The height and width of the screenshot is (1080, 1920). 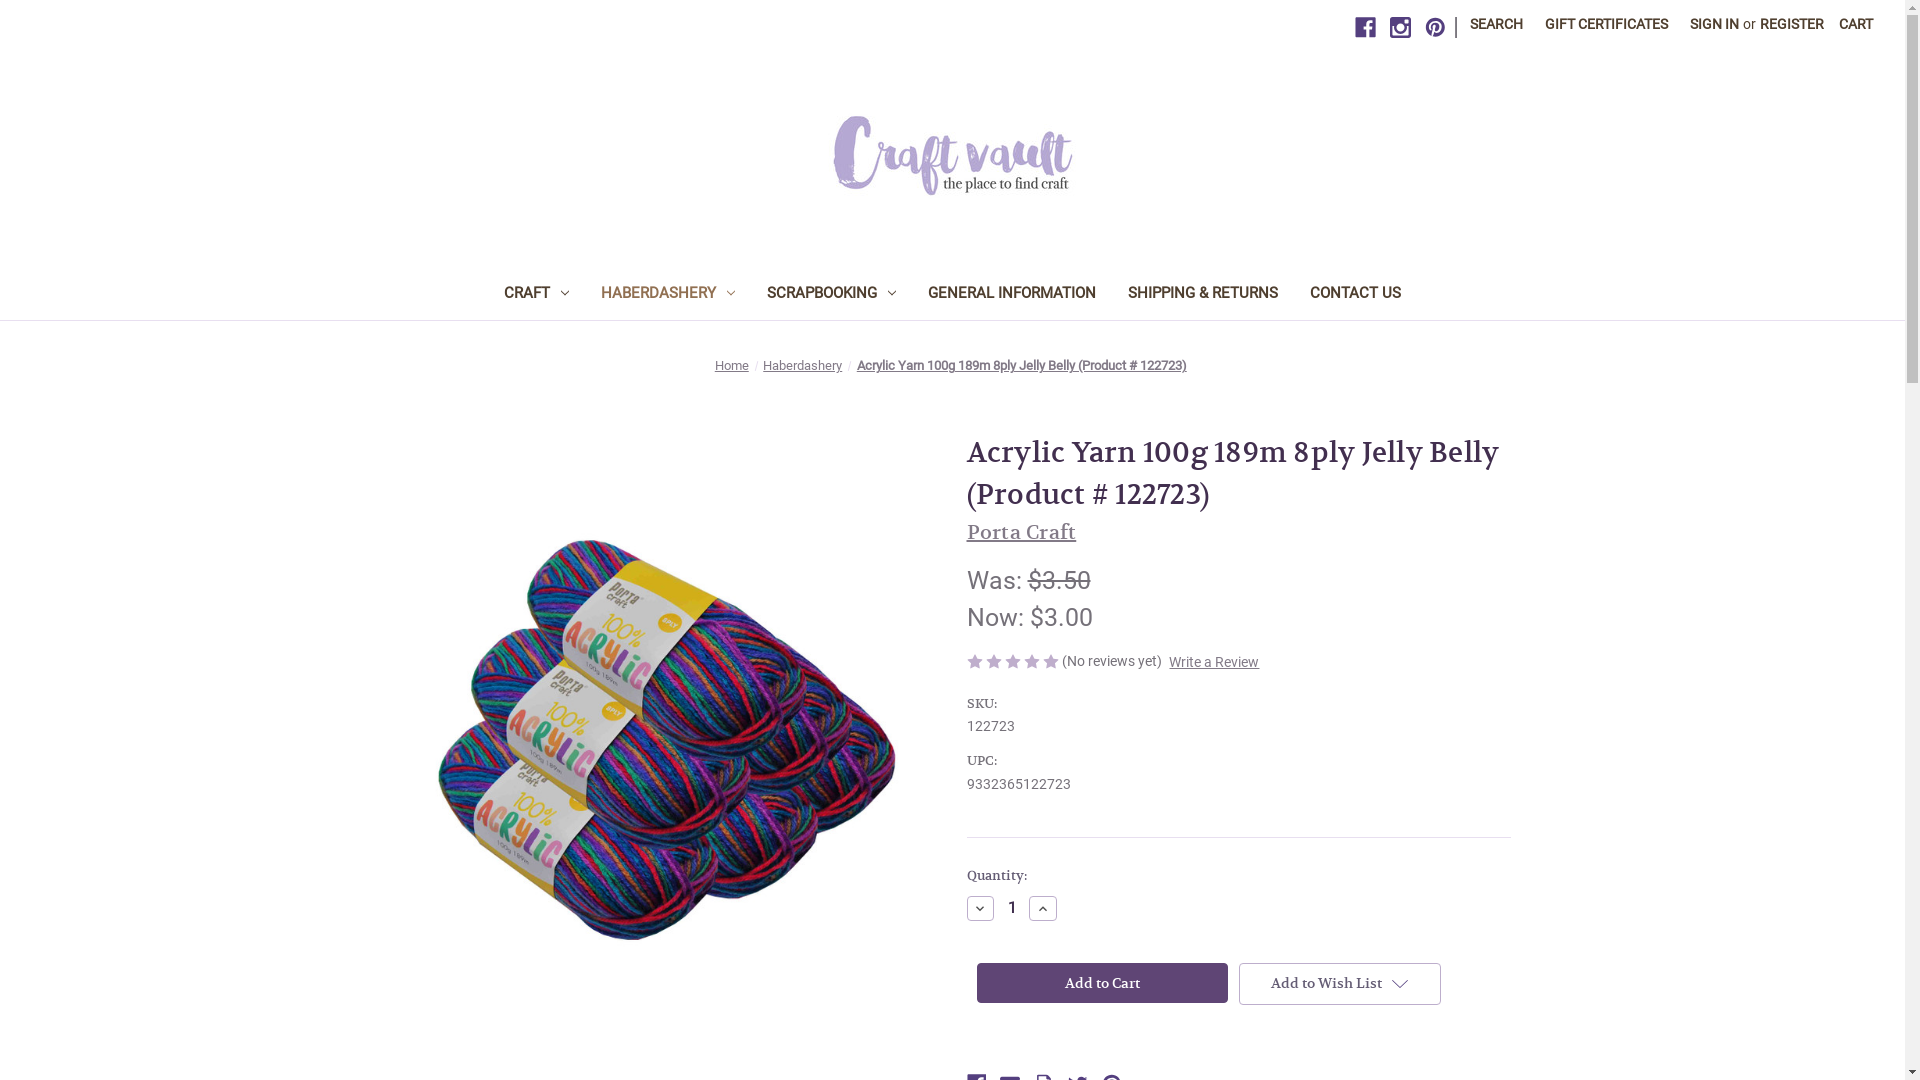 I want to click on Craft Vault, so click(x=953, y=156).